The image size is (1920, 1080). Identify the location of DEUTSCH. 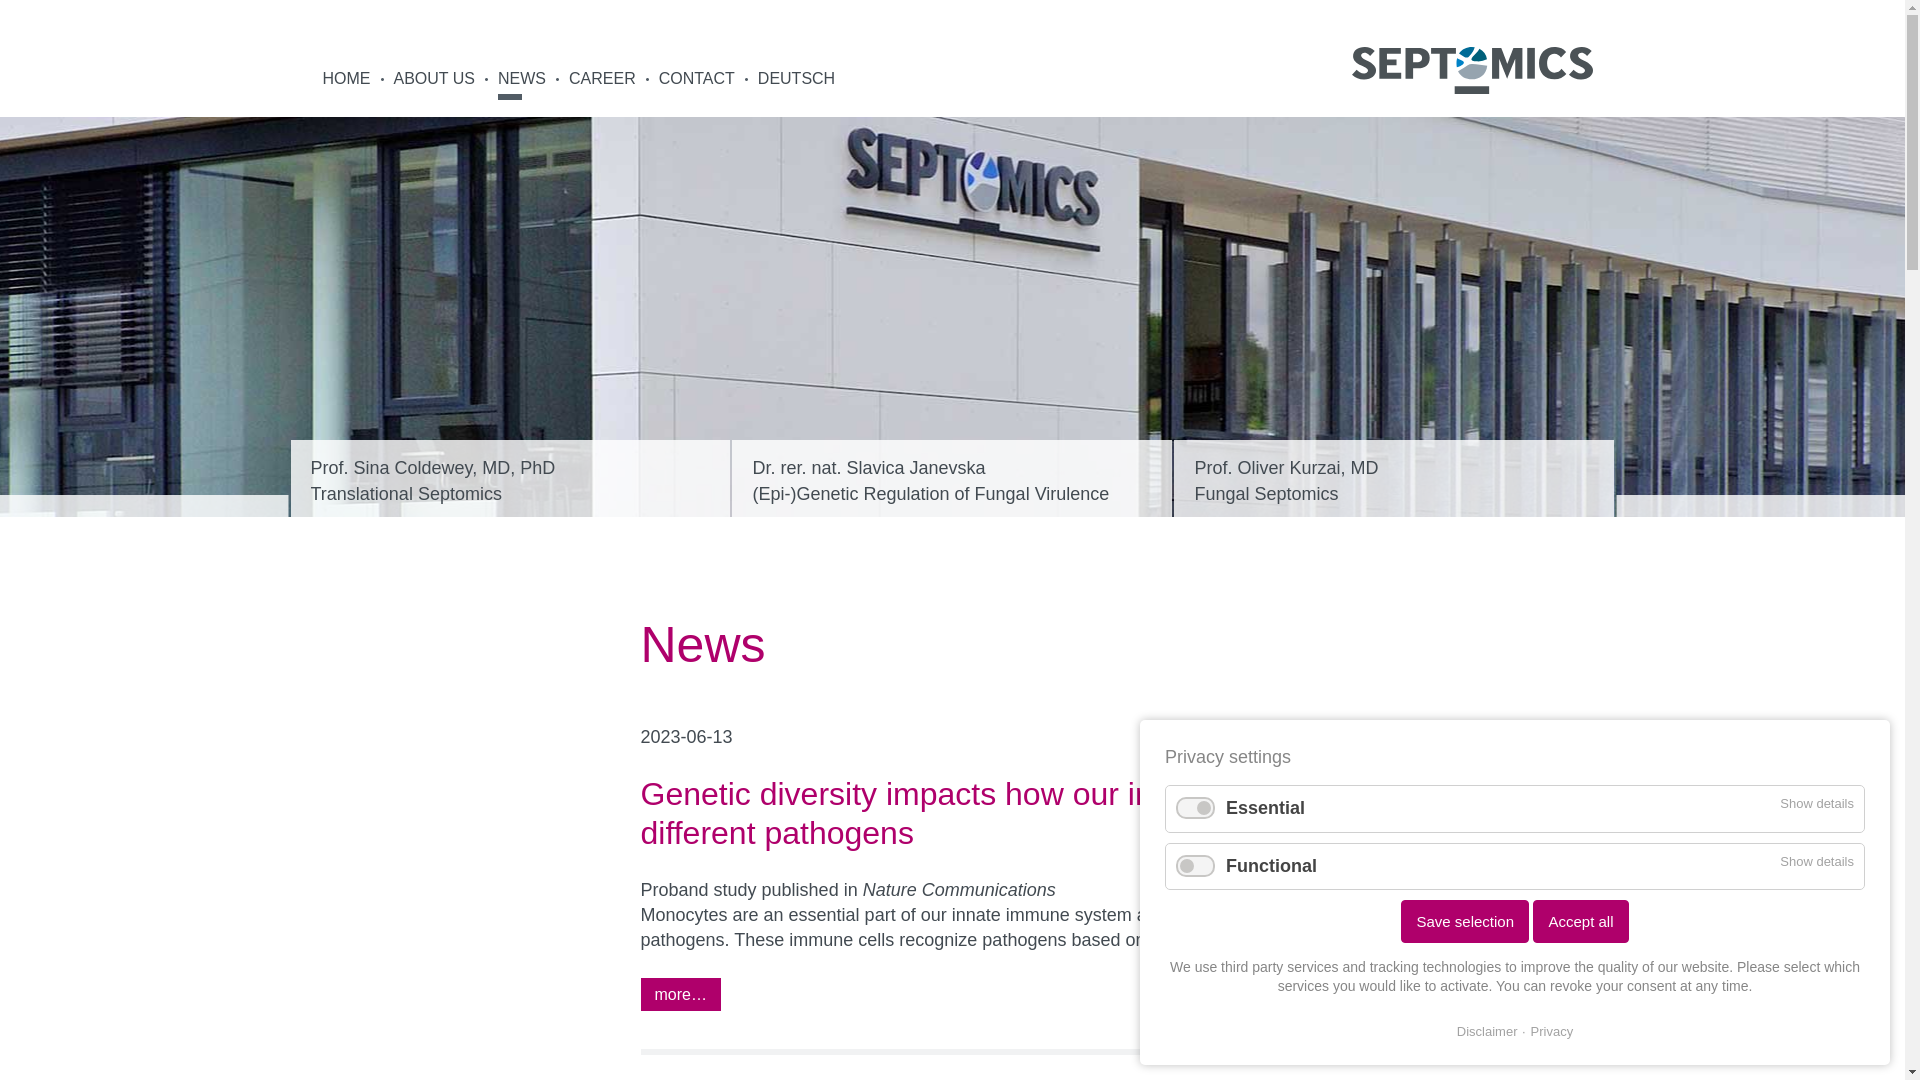
(522, 85).